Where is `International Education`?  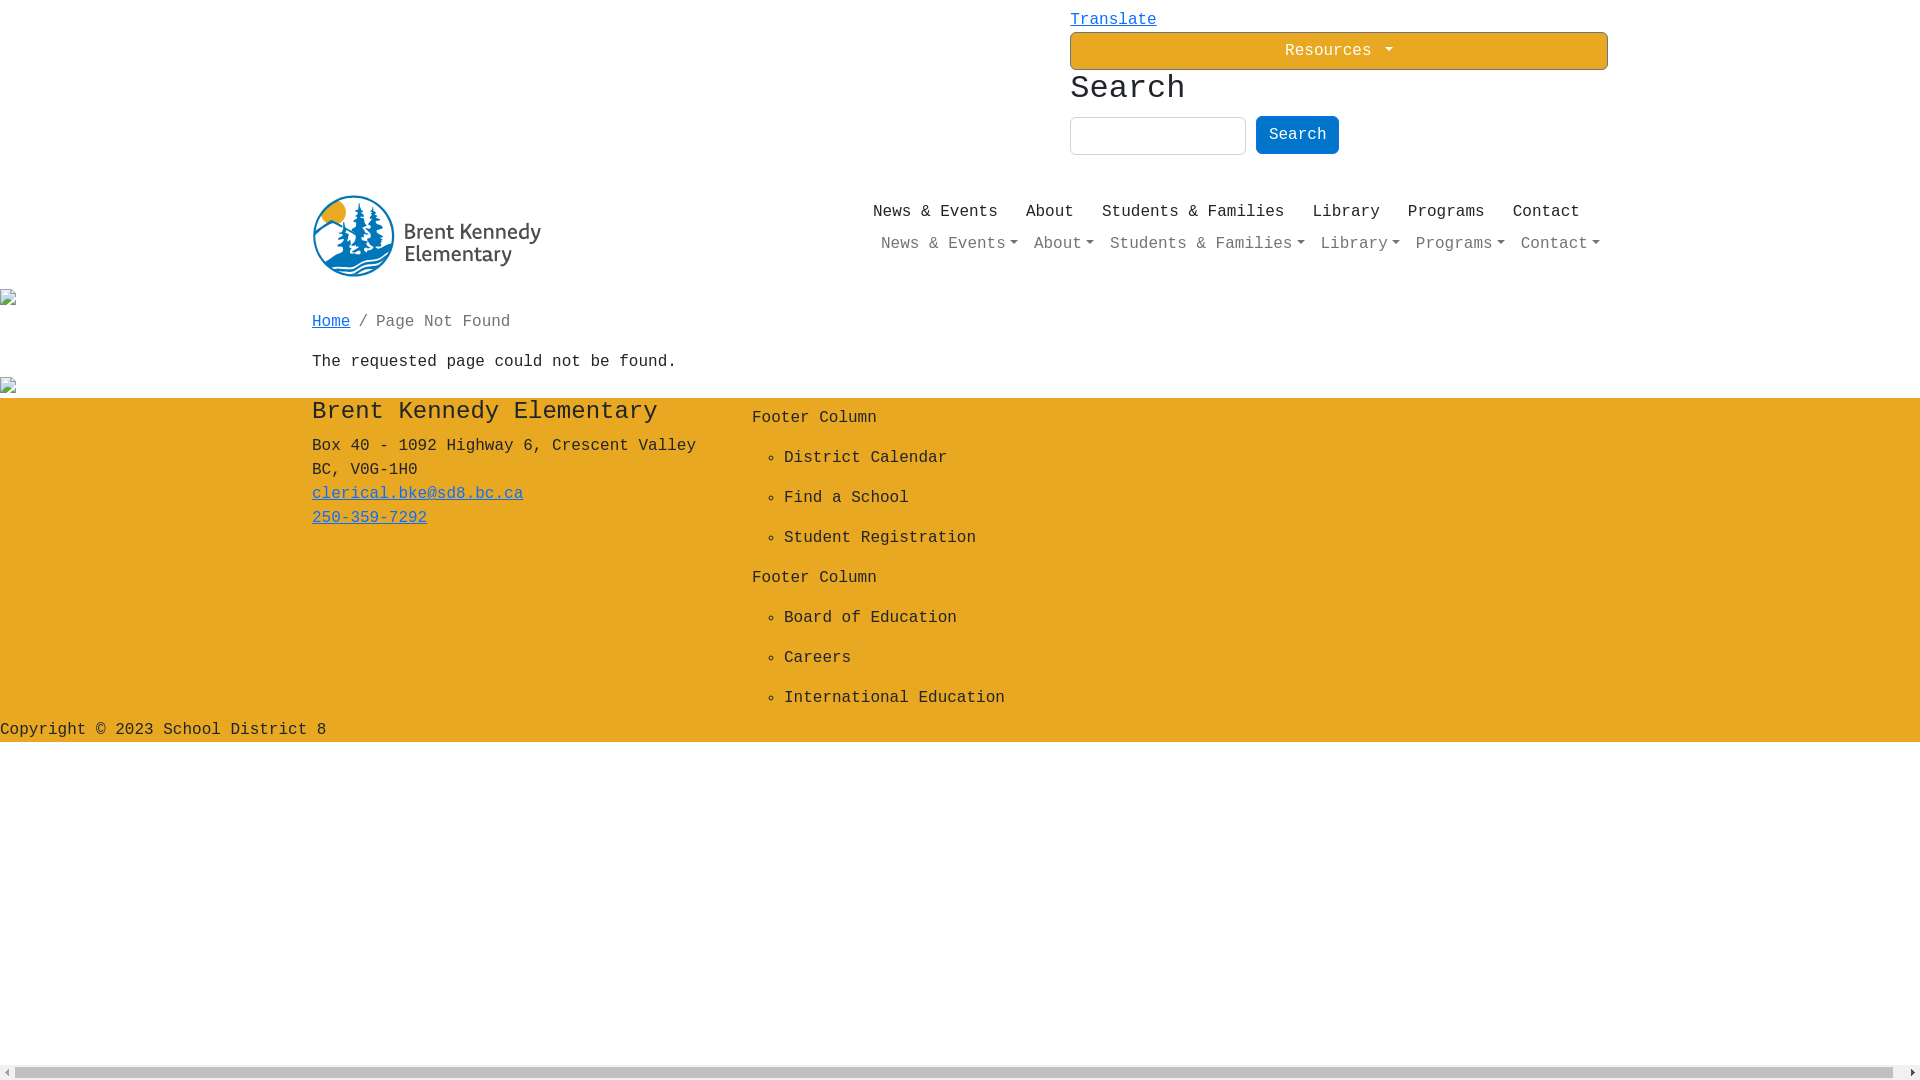
International Education is located at coordinates (1031, 698).